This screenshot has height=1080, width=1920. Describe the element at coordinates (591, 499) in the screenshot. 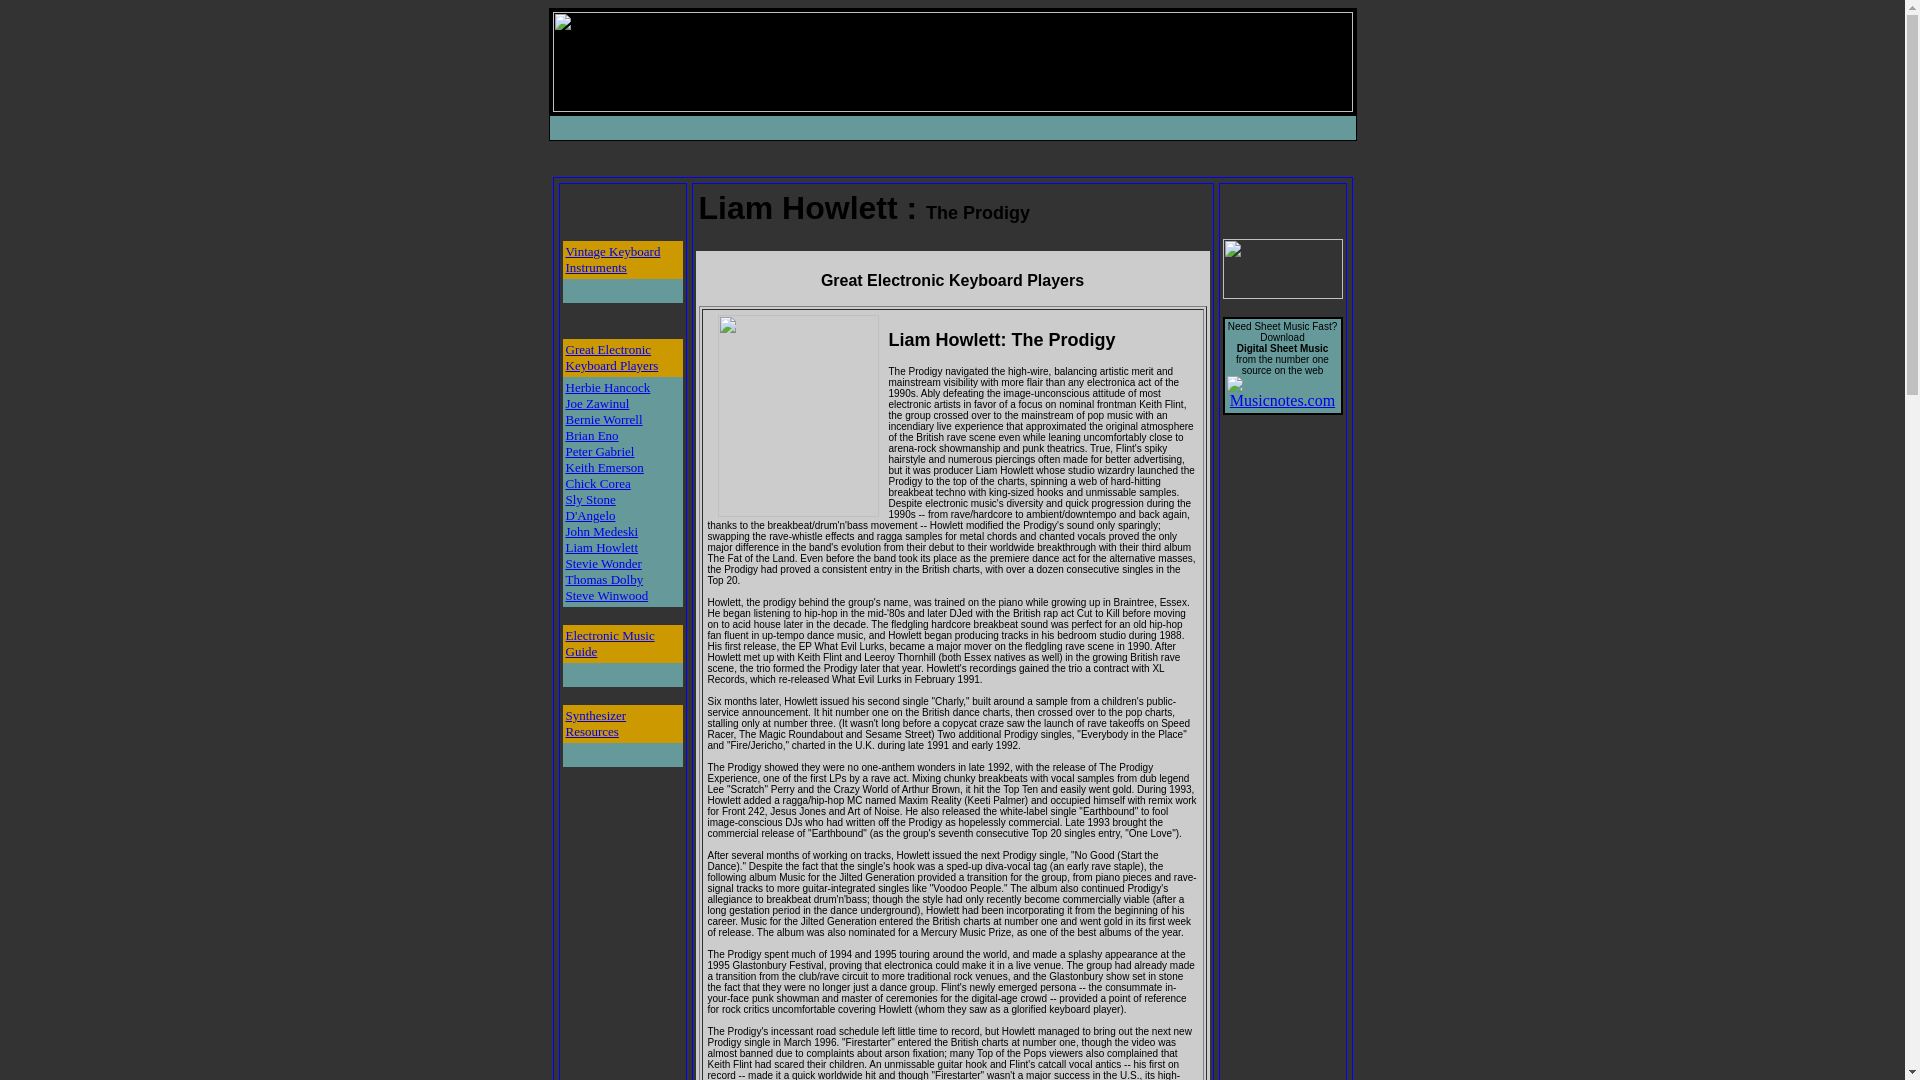

I see `Sly Stone` at that location.